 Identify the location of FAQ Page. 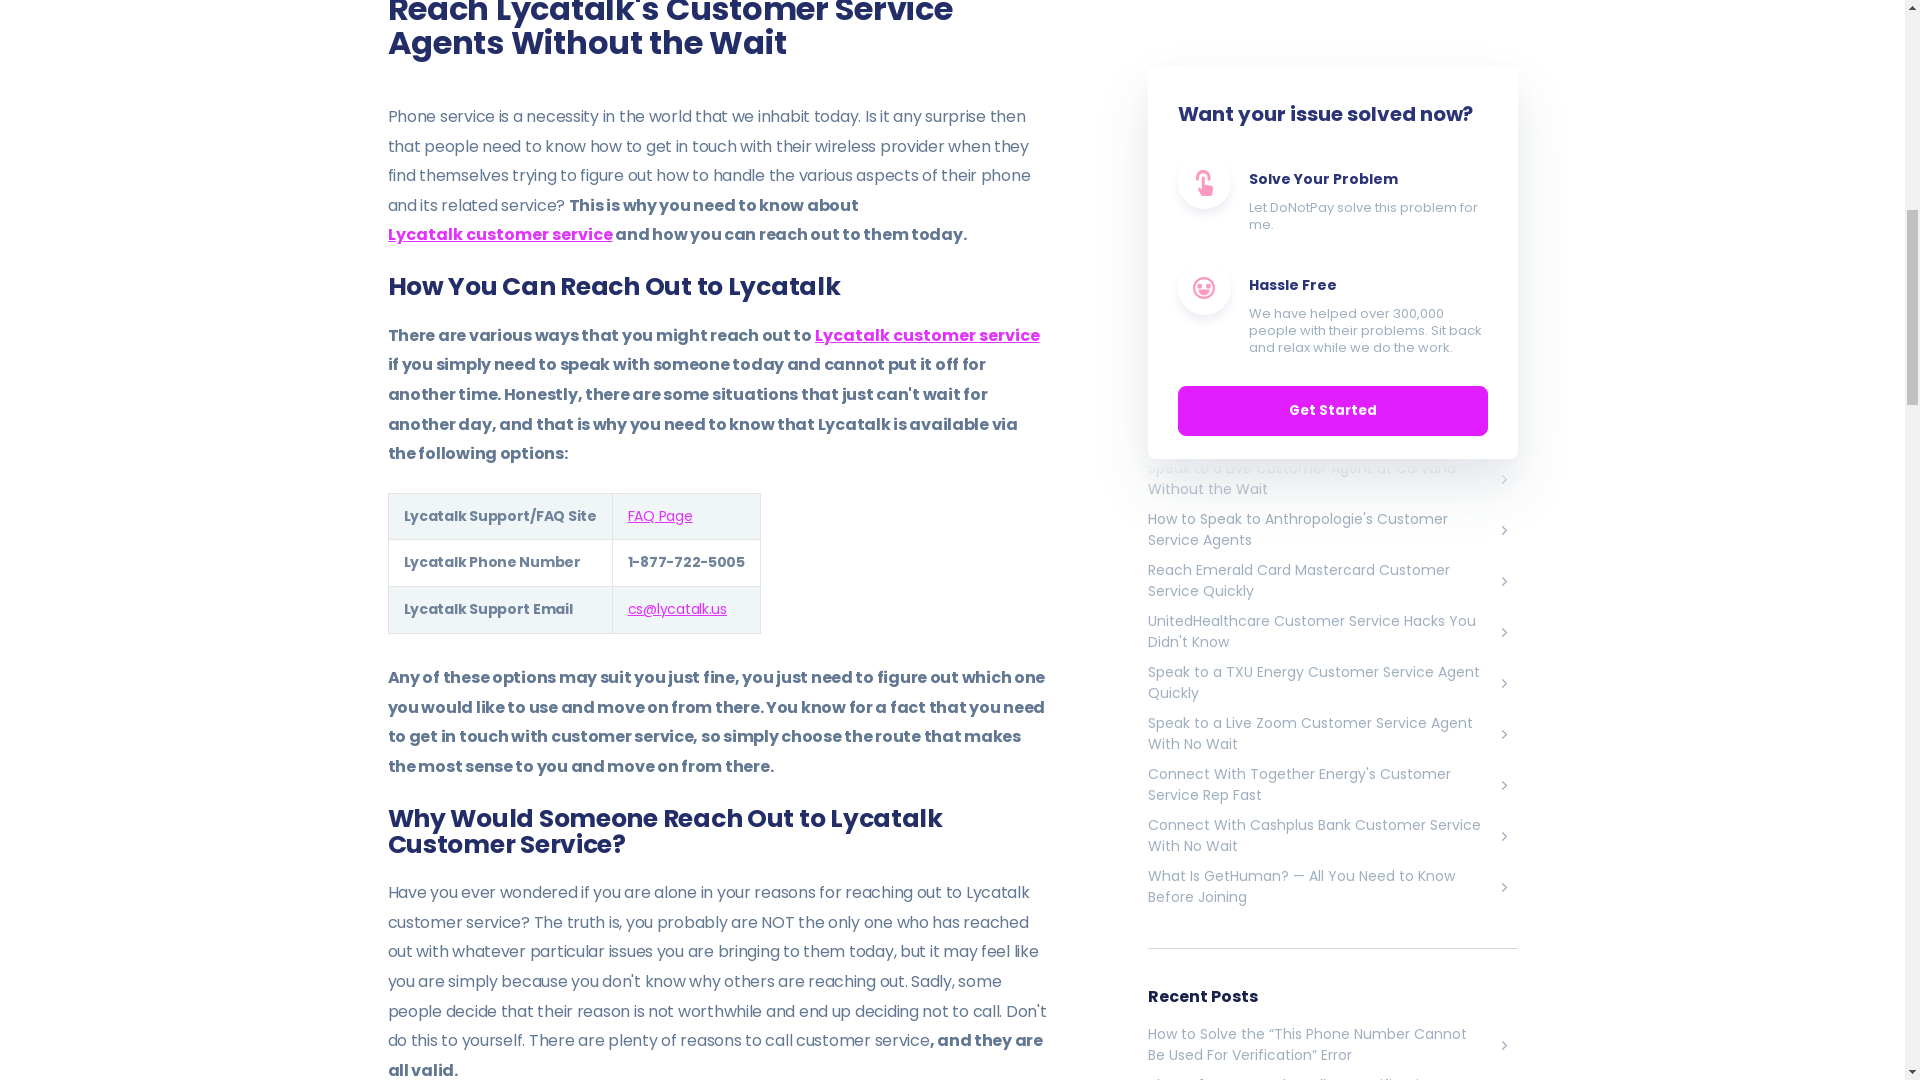
(660, 516).